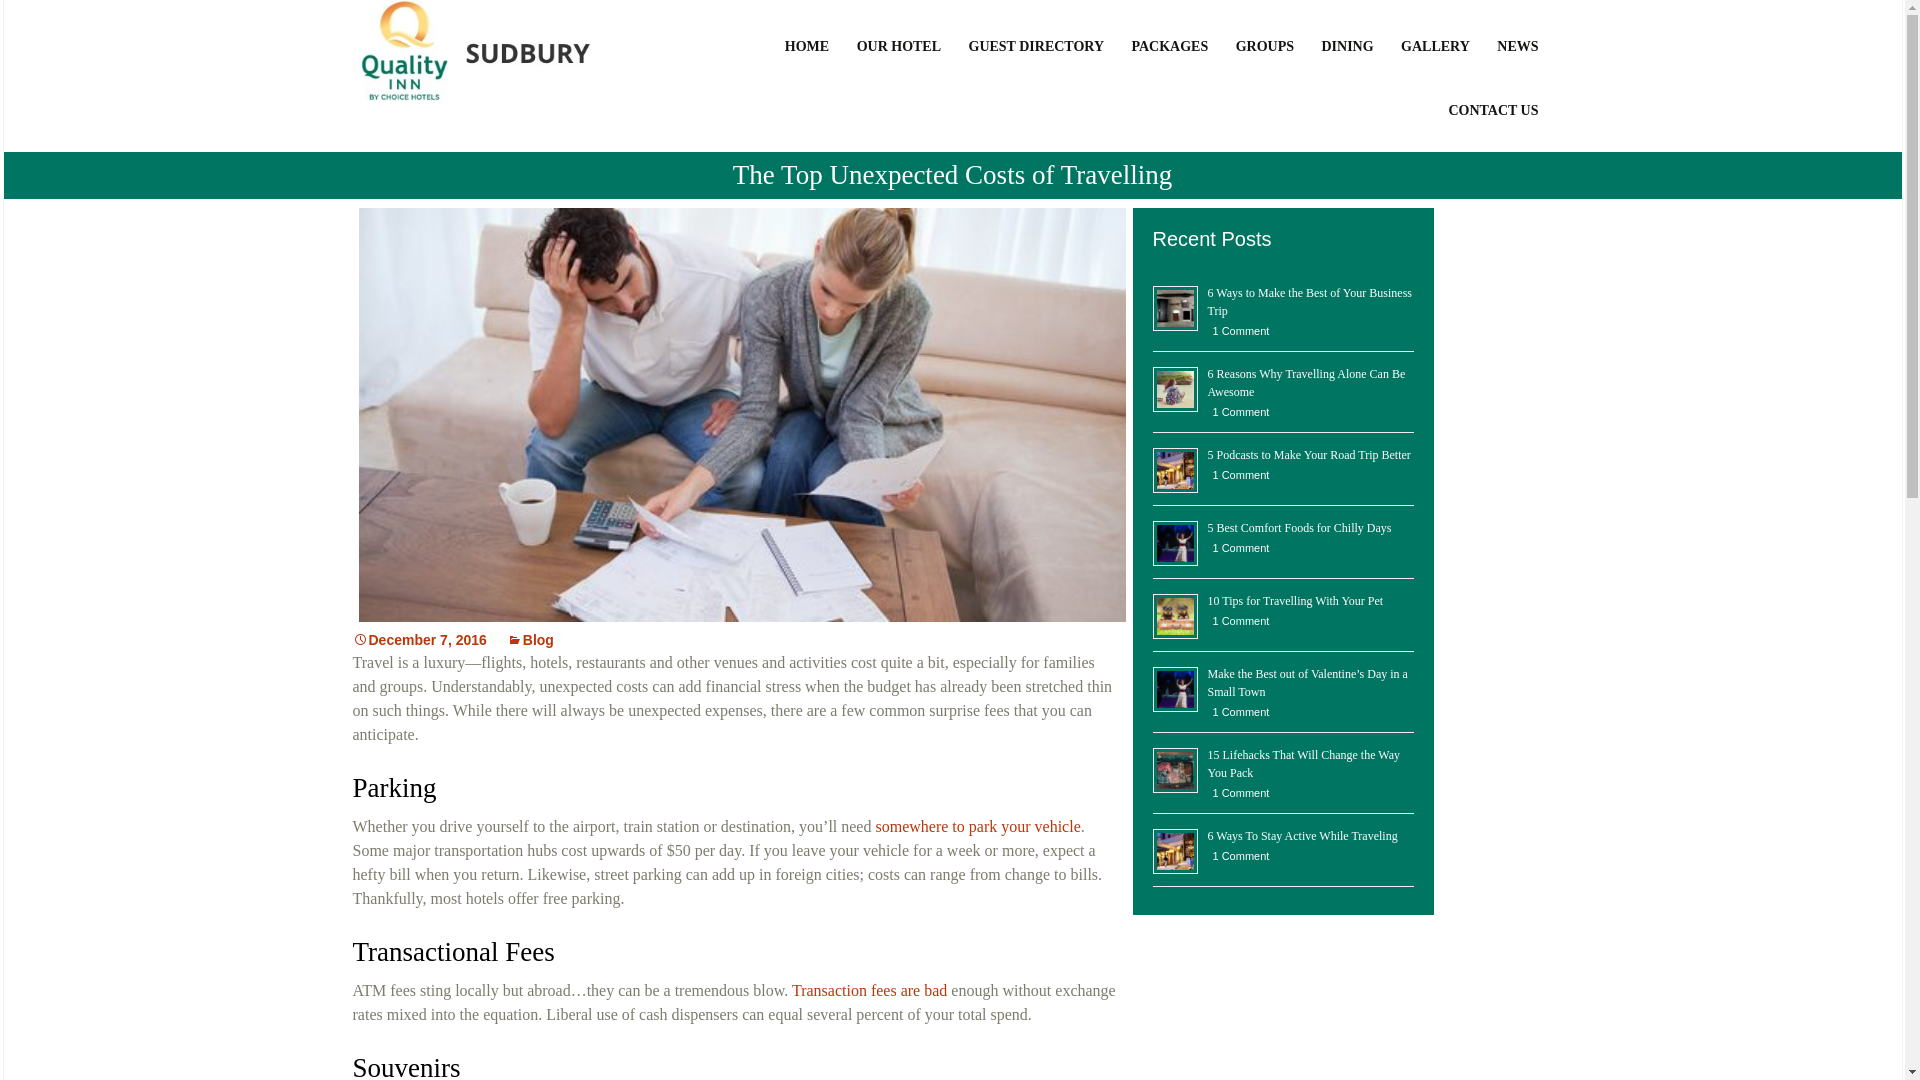 Image resolution: width=1920 pixels, height=1080 pixels. What do you see at coordinates (1296, 601) in the screenshot?
I see `10 Tips for Travelling With Your Pet` at bounding box center [1296, 601].